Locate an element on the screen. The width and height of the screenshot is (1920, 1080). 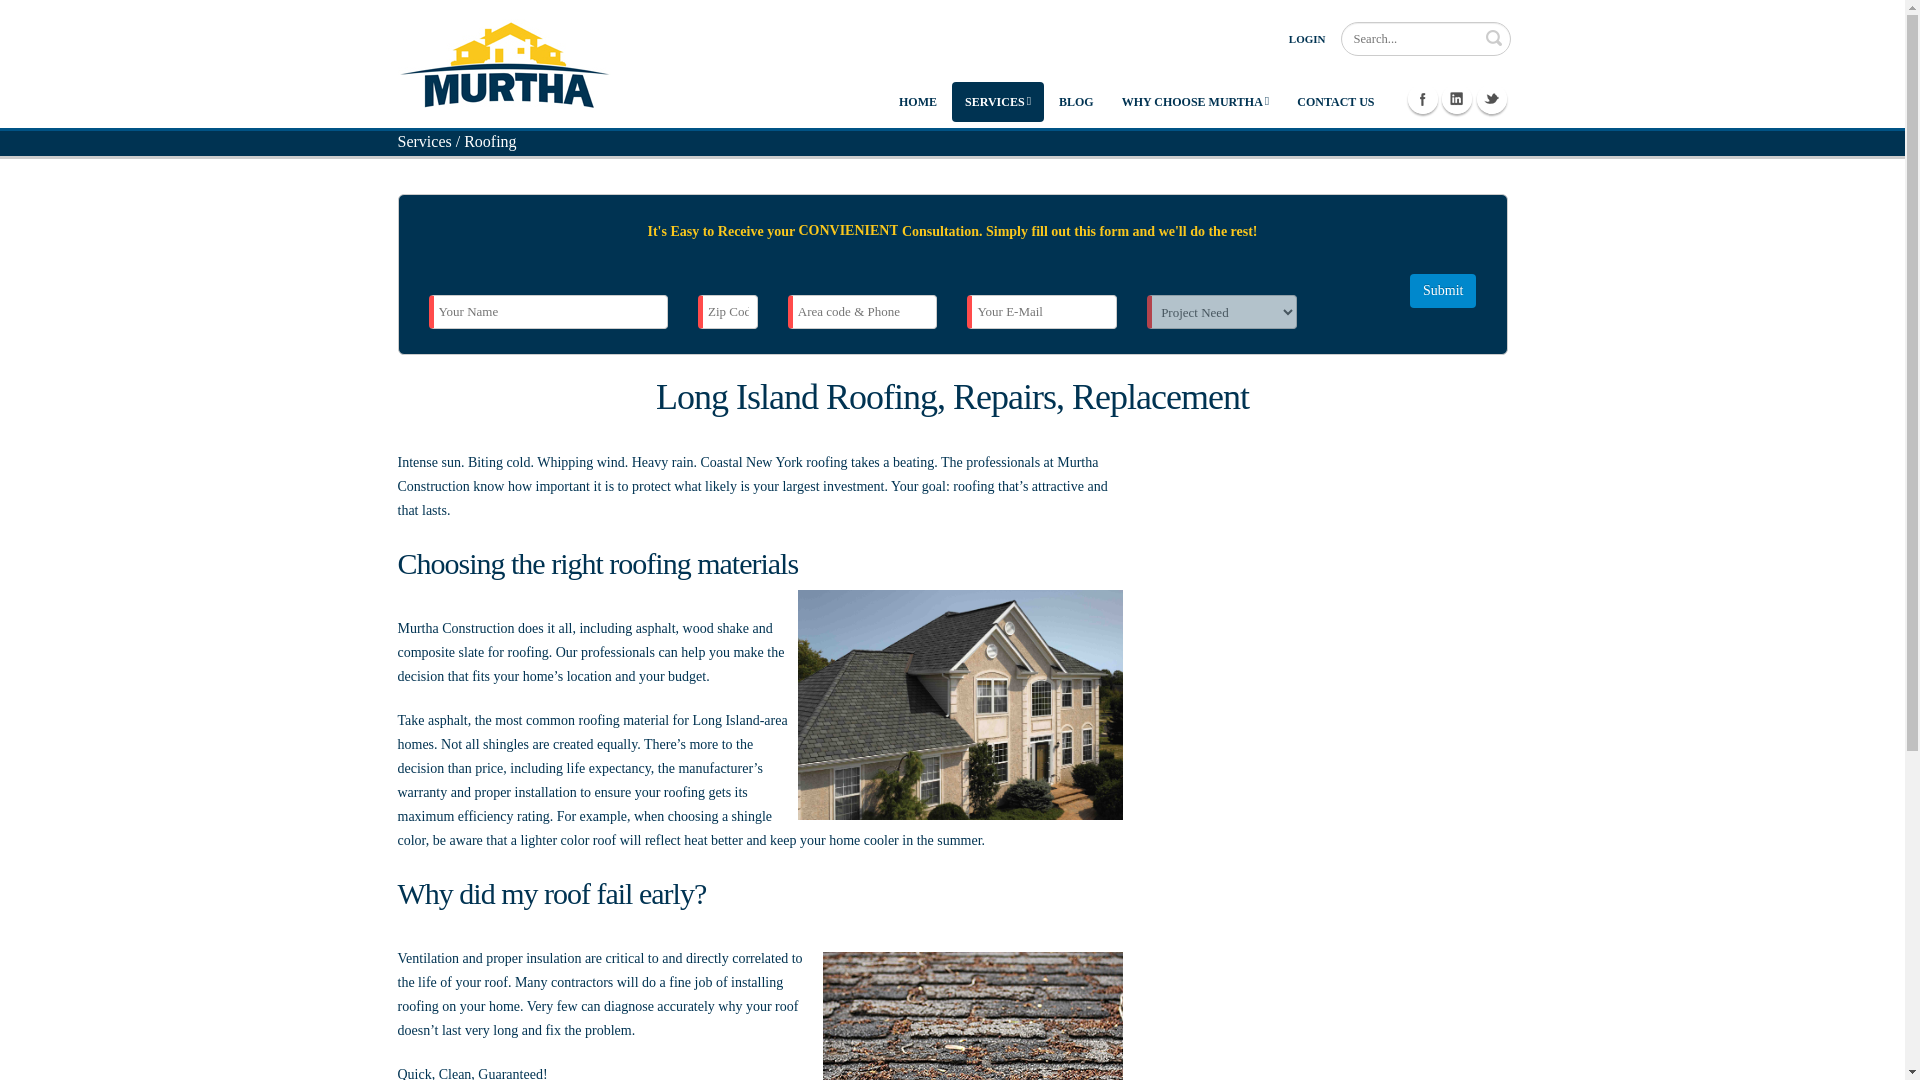
Project need is located at coordinates (1222, 312).